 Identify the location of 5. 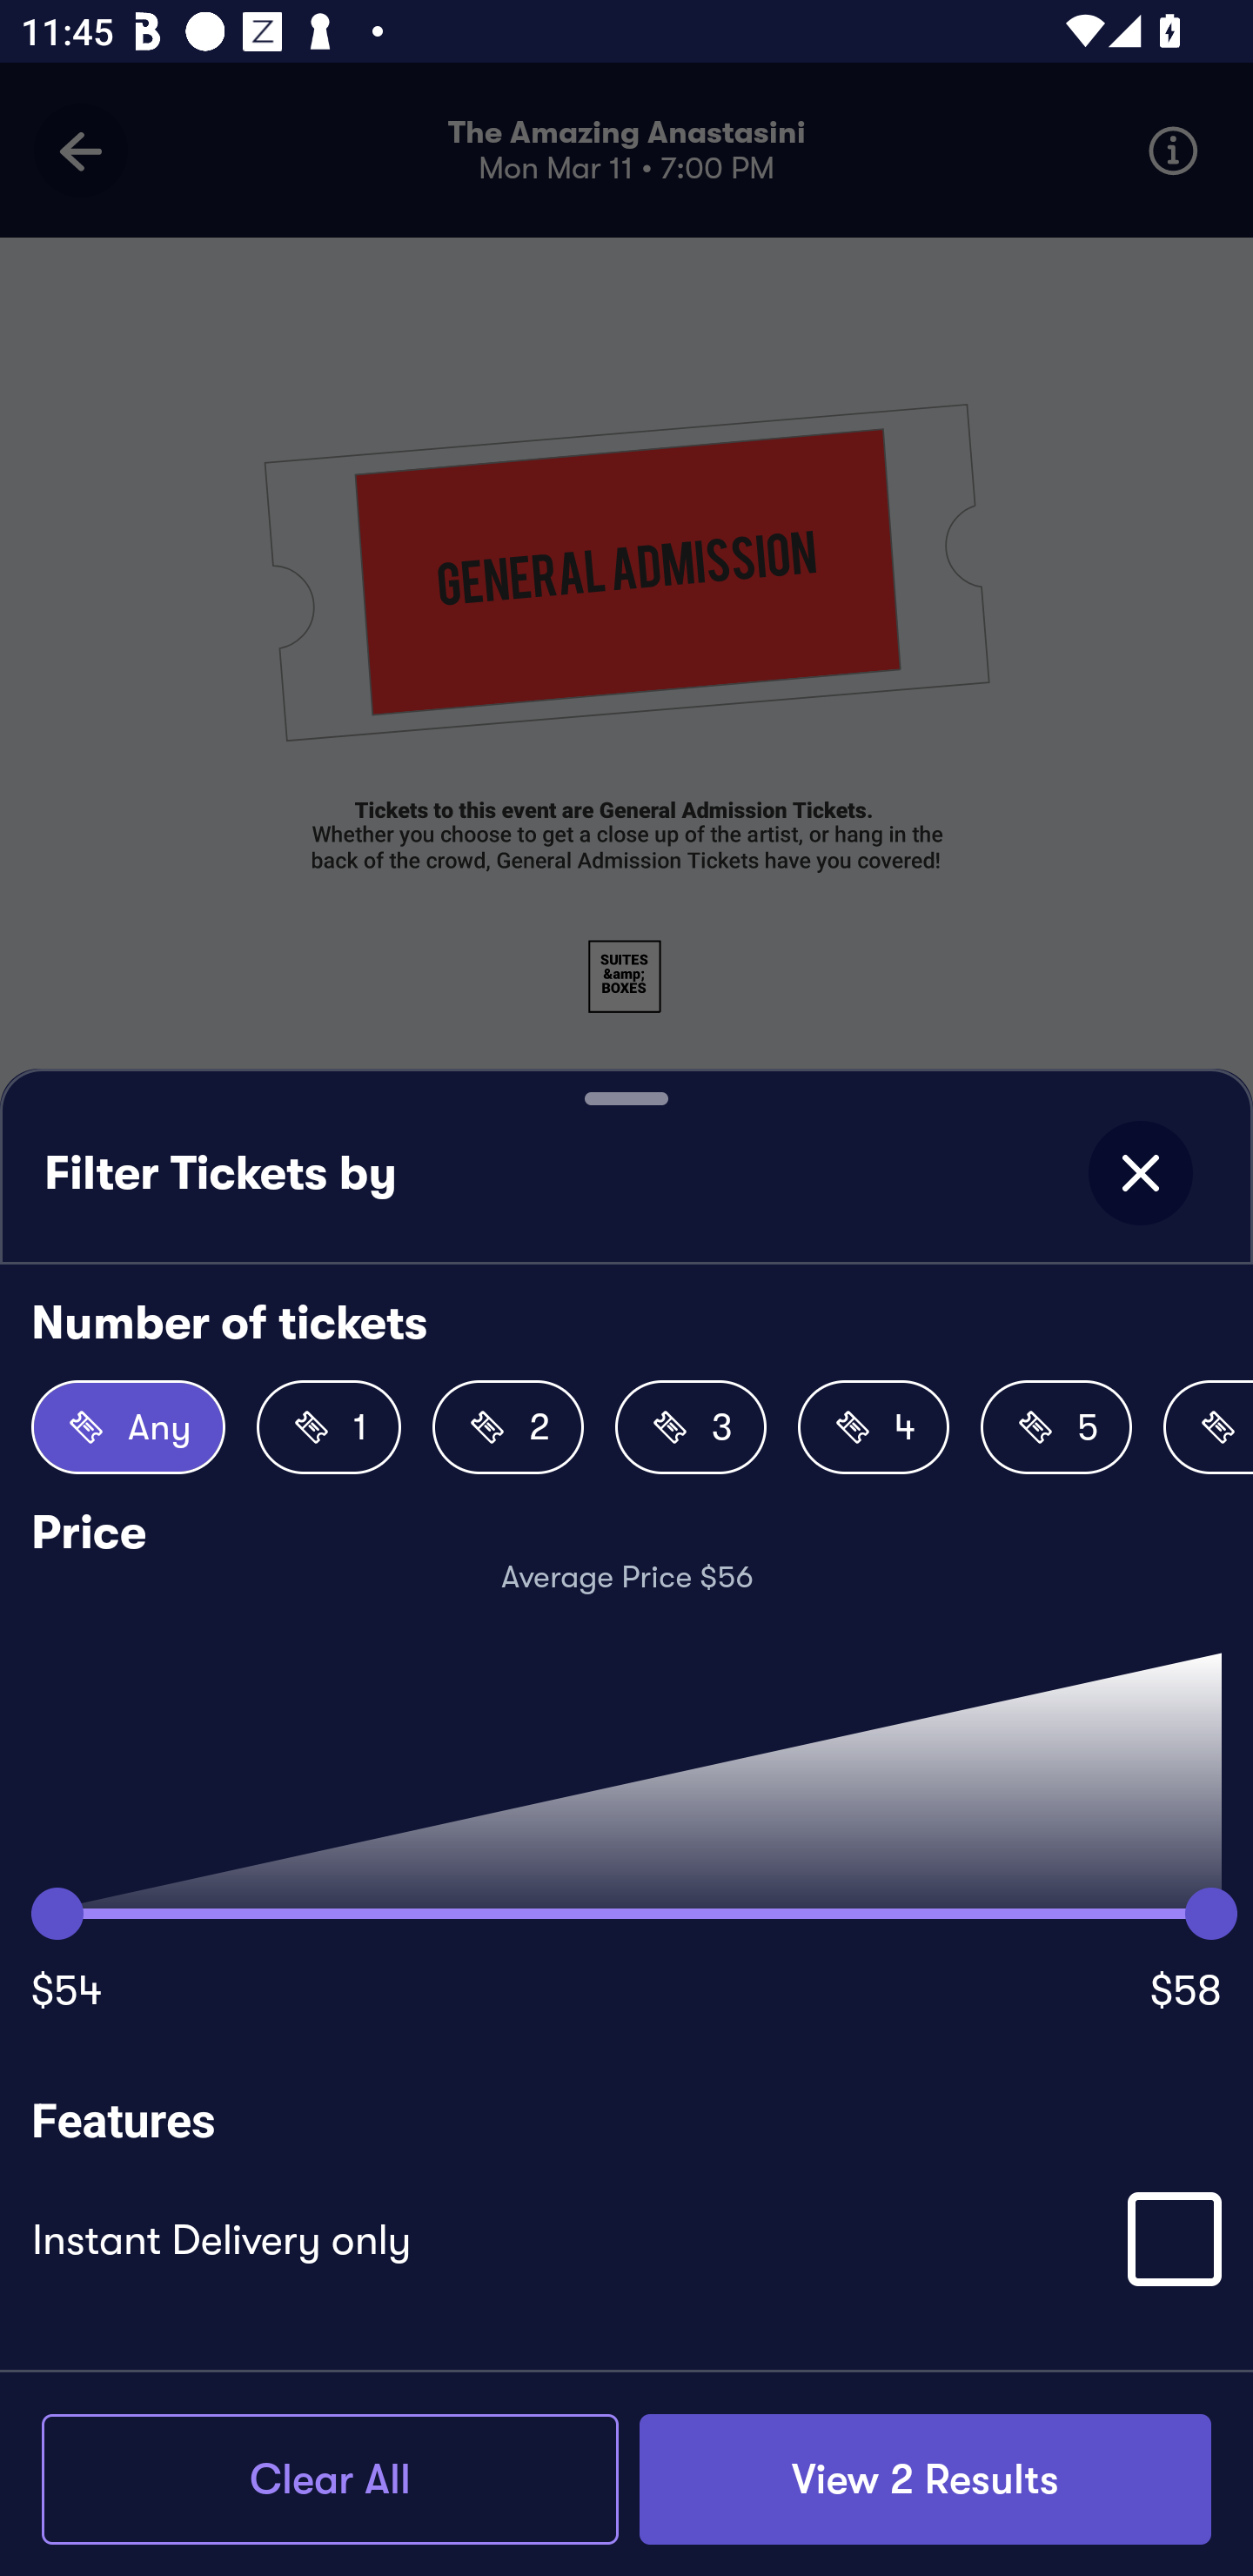
(1056, 1427).